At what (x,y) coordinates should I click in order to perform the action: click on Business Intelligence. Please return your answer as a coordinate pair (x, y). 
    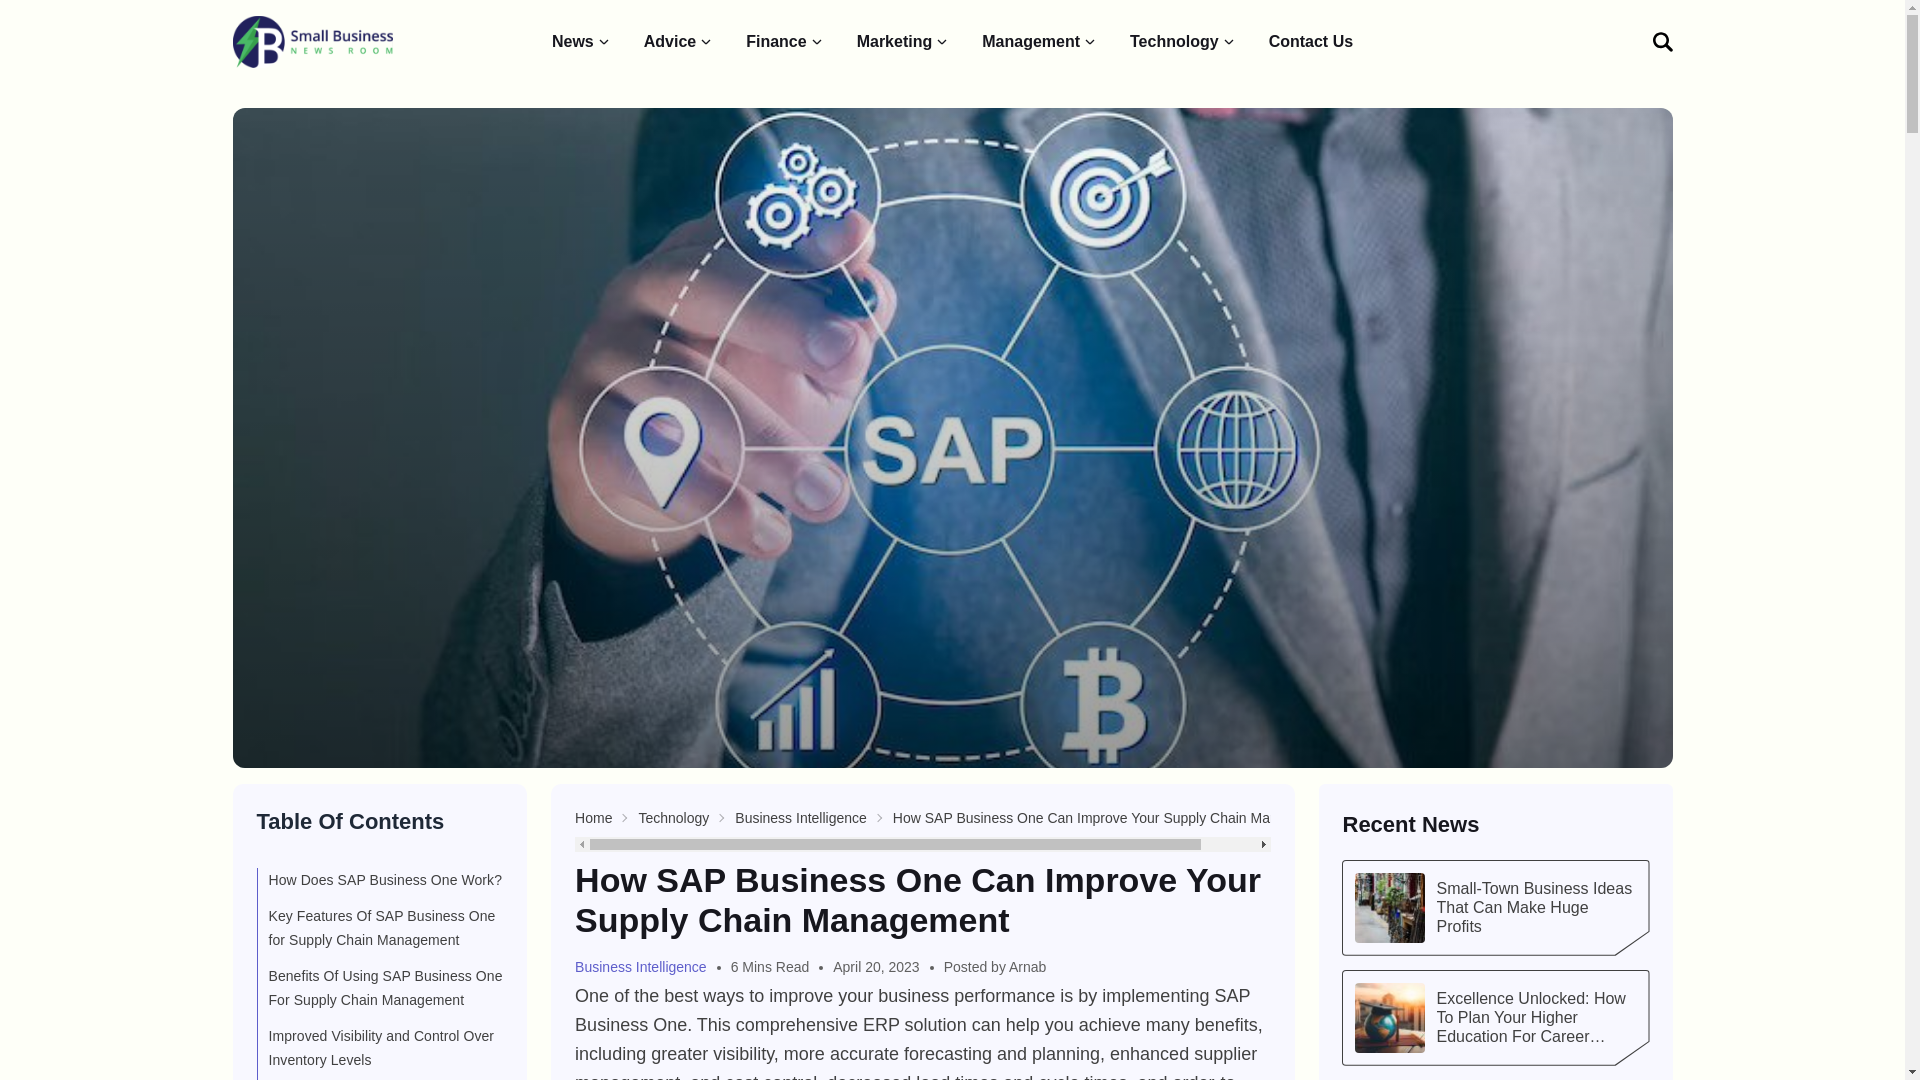
    Looking at the image, I should click on (648, 967).